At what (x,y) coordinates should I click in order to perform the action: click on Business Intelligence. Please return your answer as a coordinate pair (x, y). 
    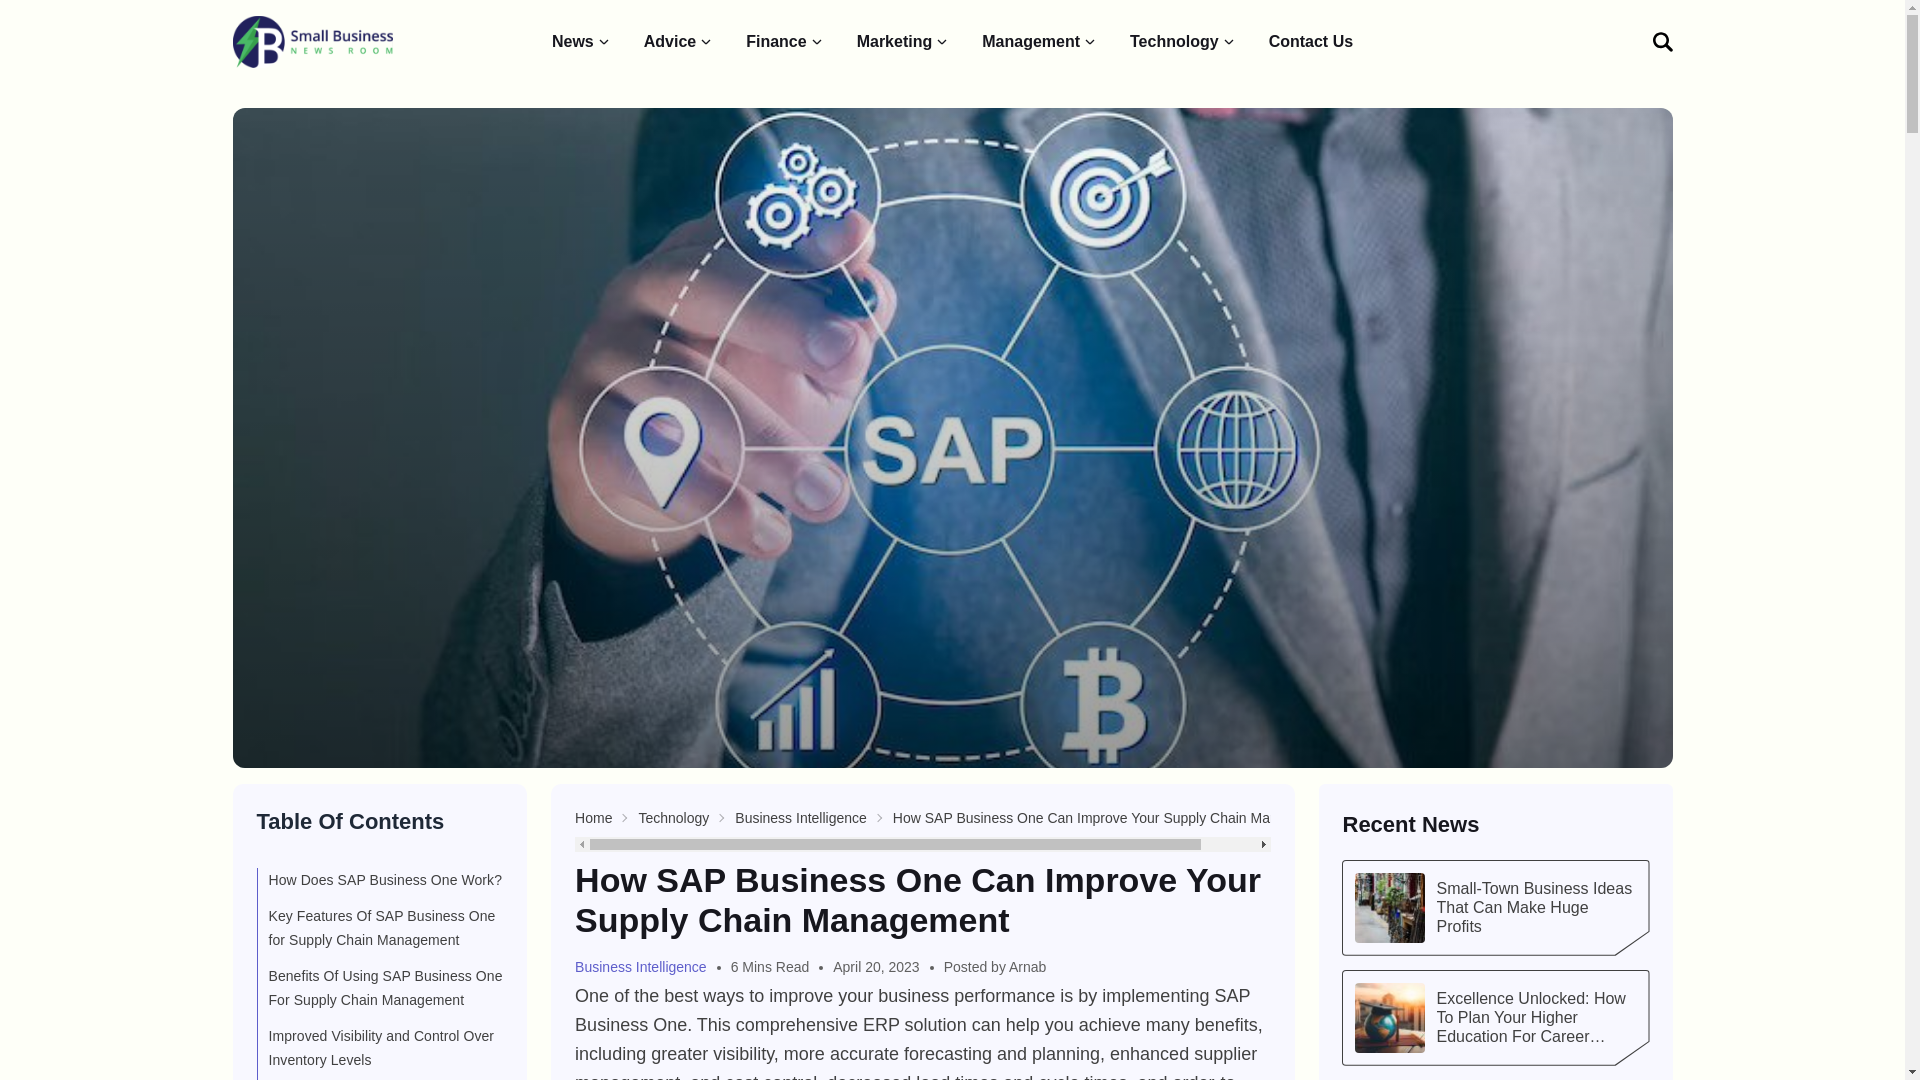
    Looking at the image, I should click on (648, 967).